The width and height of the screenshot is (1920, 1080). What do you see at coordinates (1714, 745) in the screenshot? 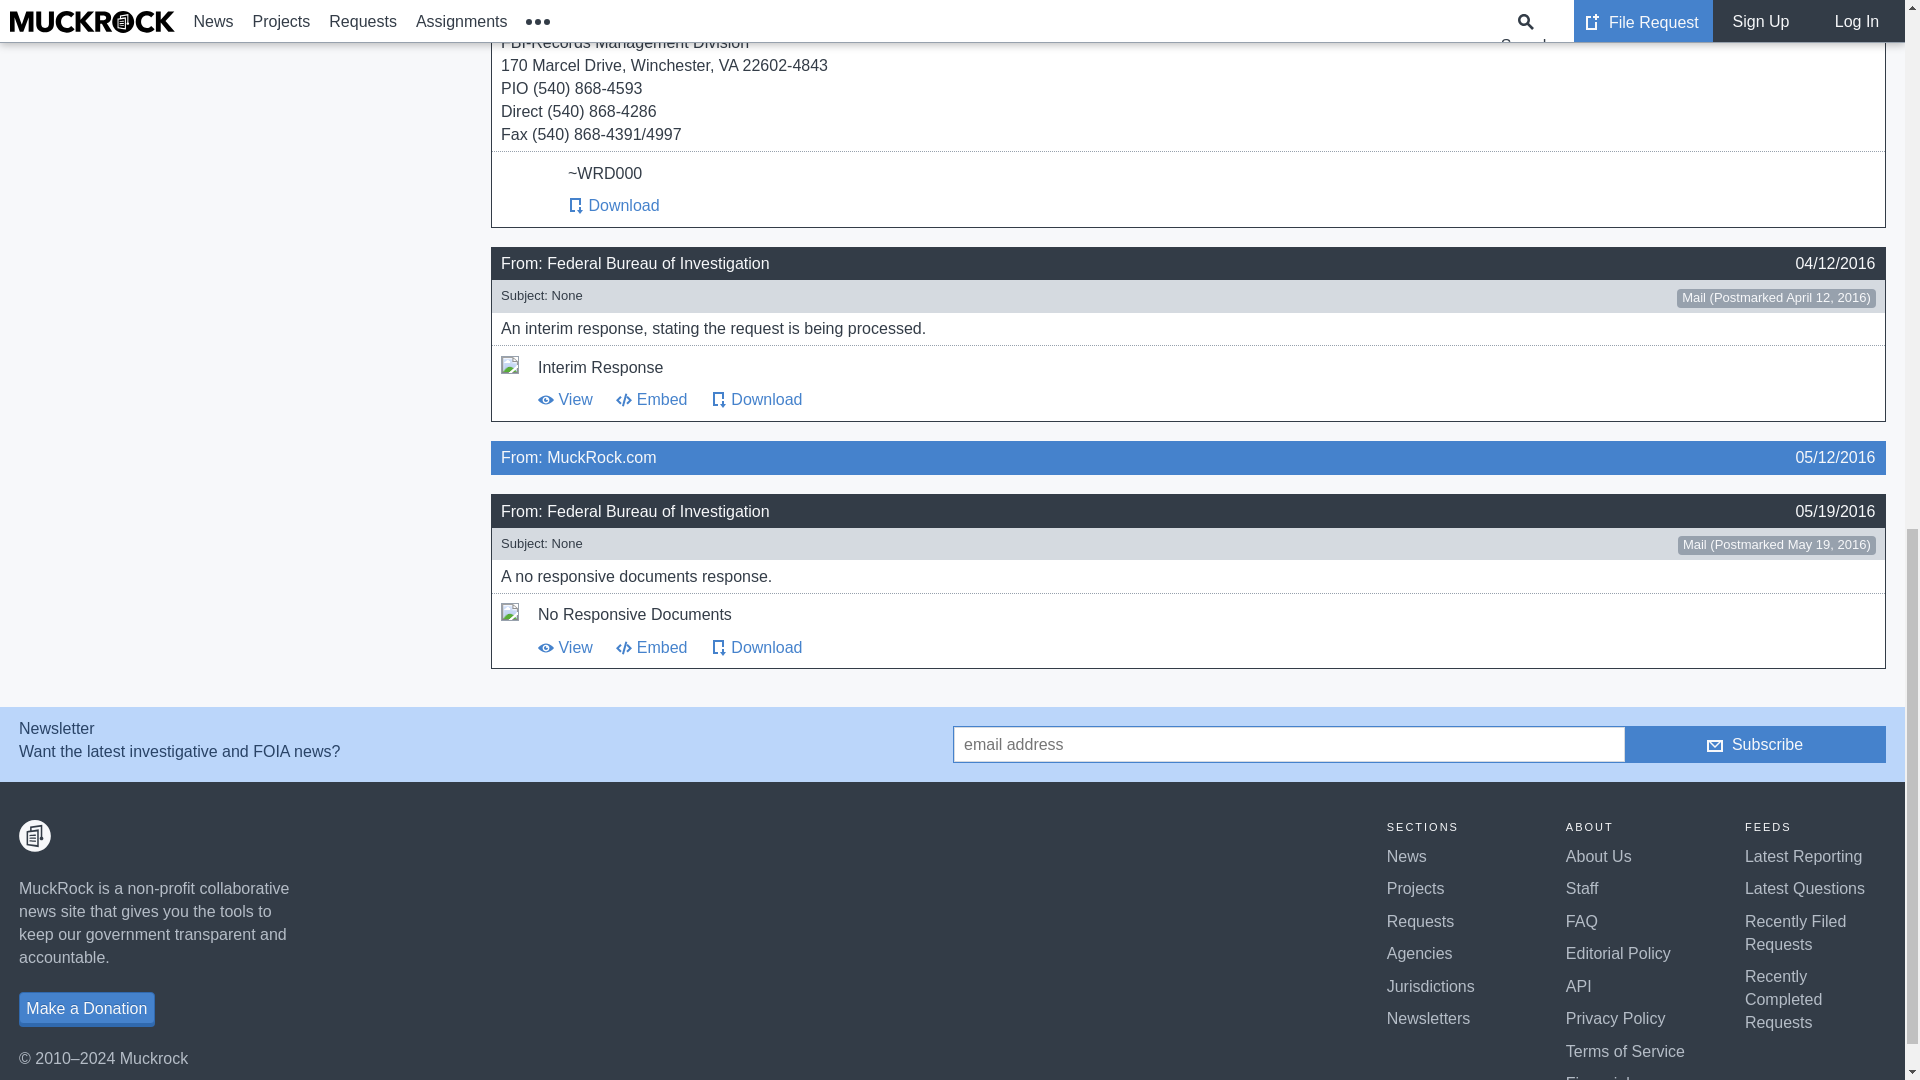
I see `Email Icon resembling an envelope.` at bounding box center [1714, 745].